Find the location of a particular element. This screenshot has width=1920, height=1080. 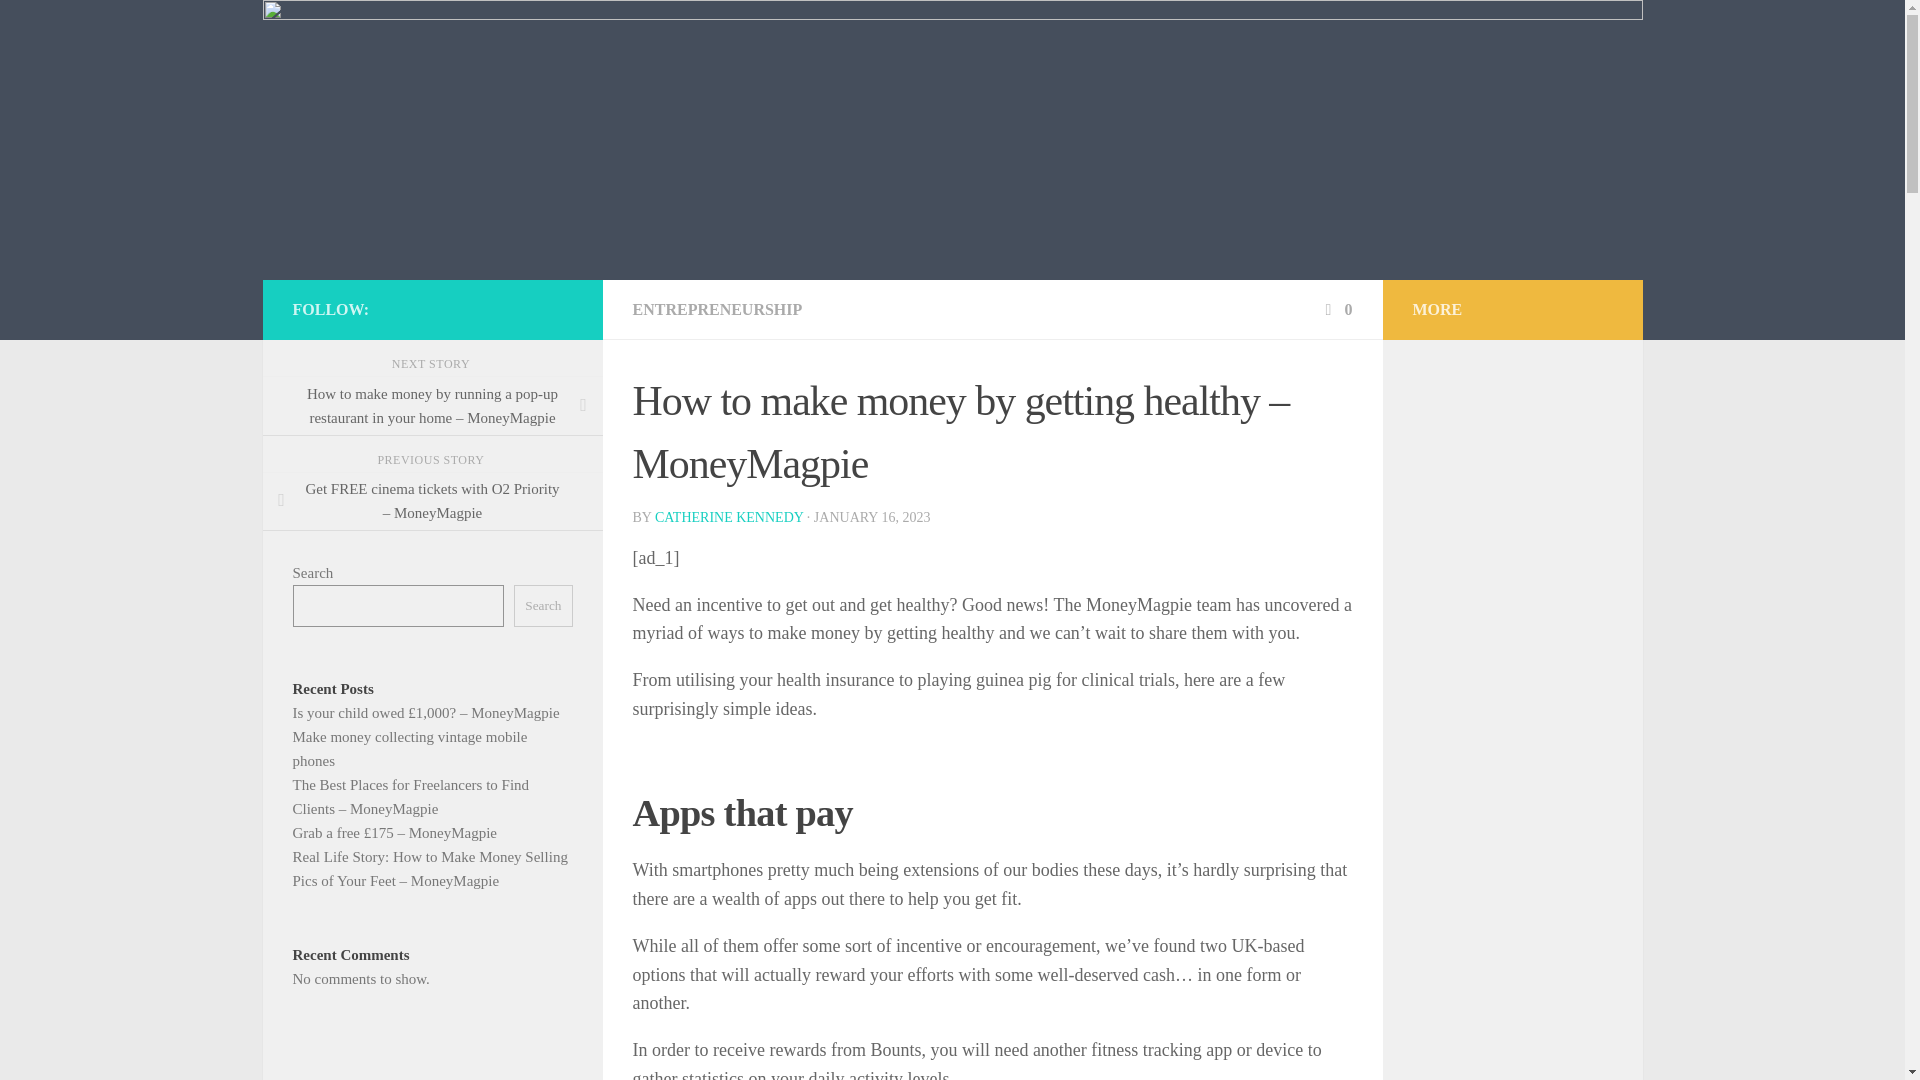

Make money collecting vintage mobile phones is located at coordinates (408, 748).